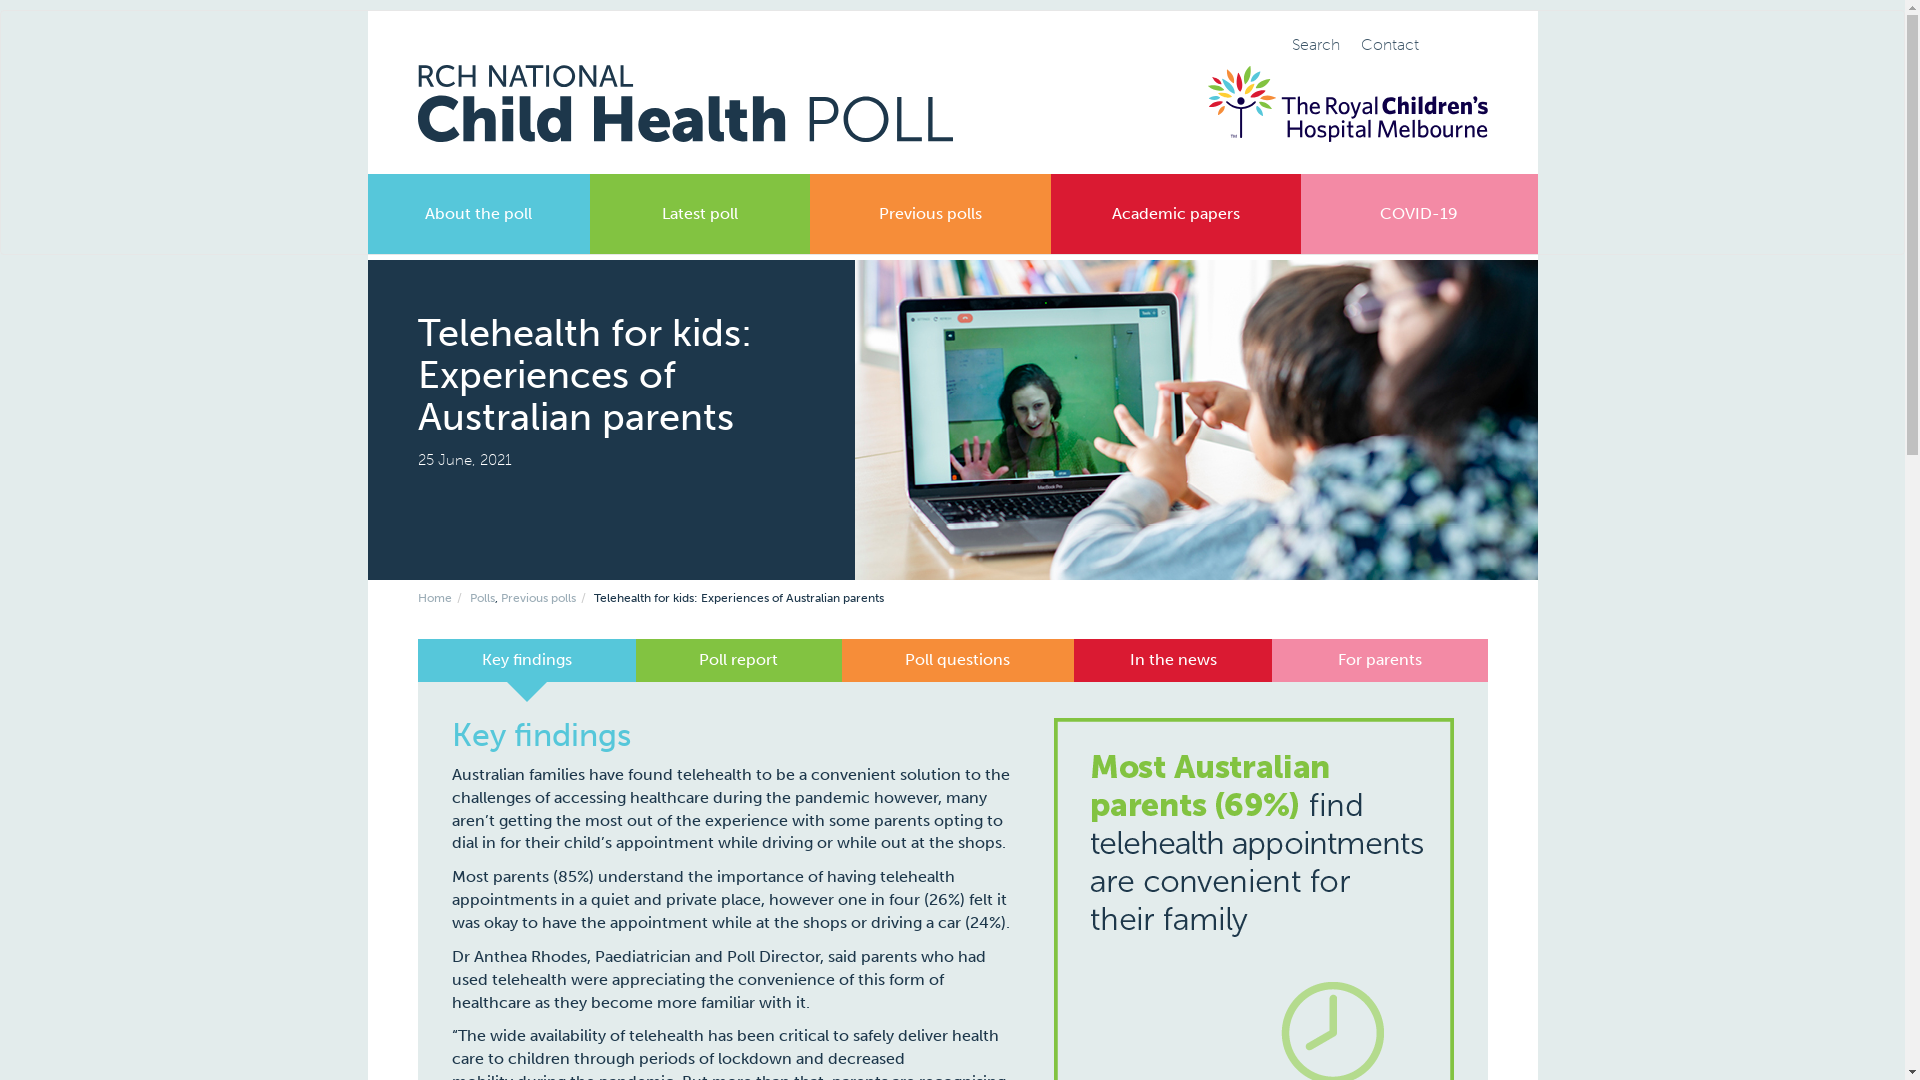 The width and height of the screenshot is (1920, 1080). What do you see at coordinates (700, 214) in the screenshot?
I see `Latest poll` at bounding box center [700, 214].